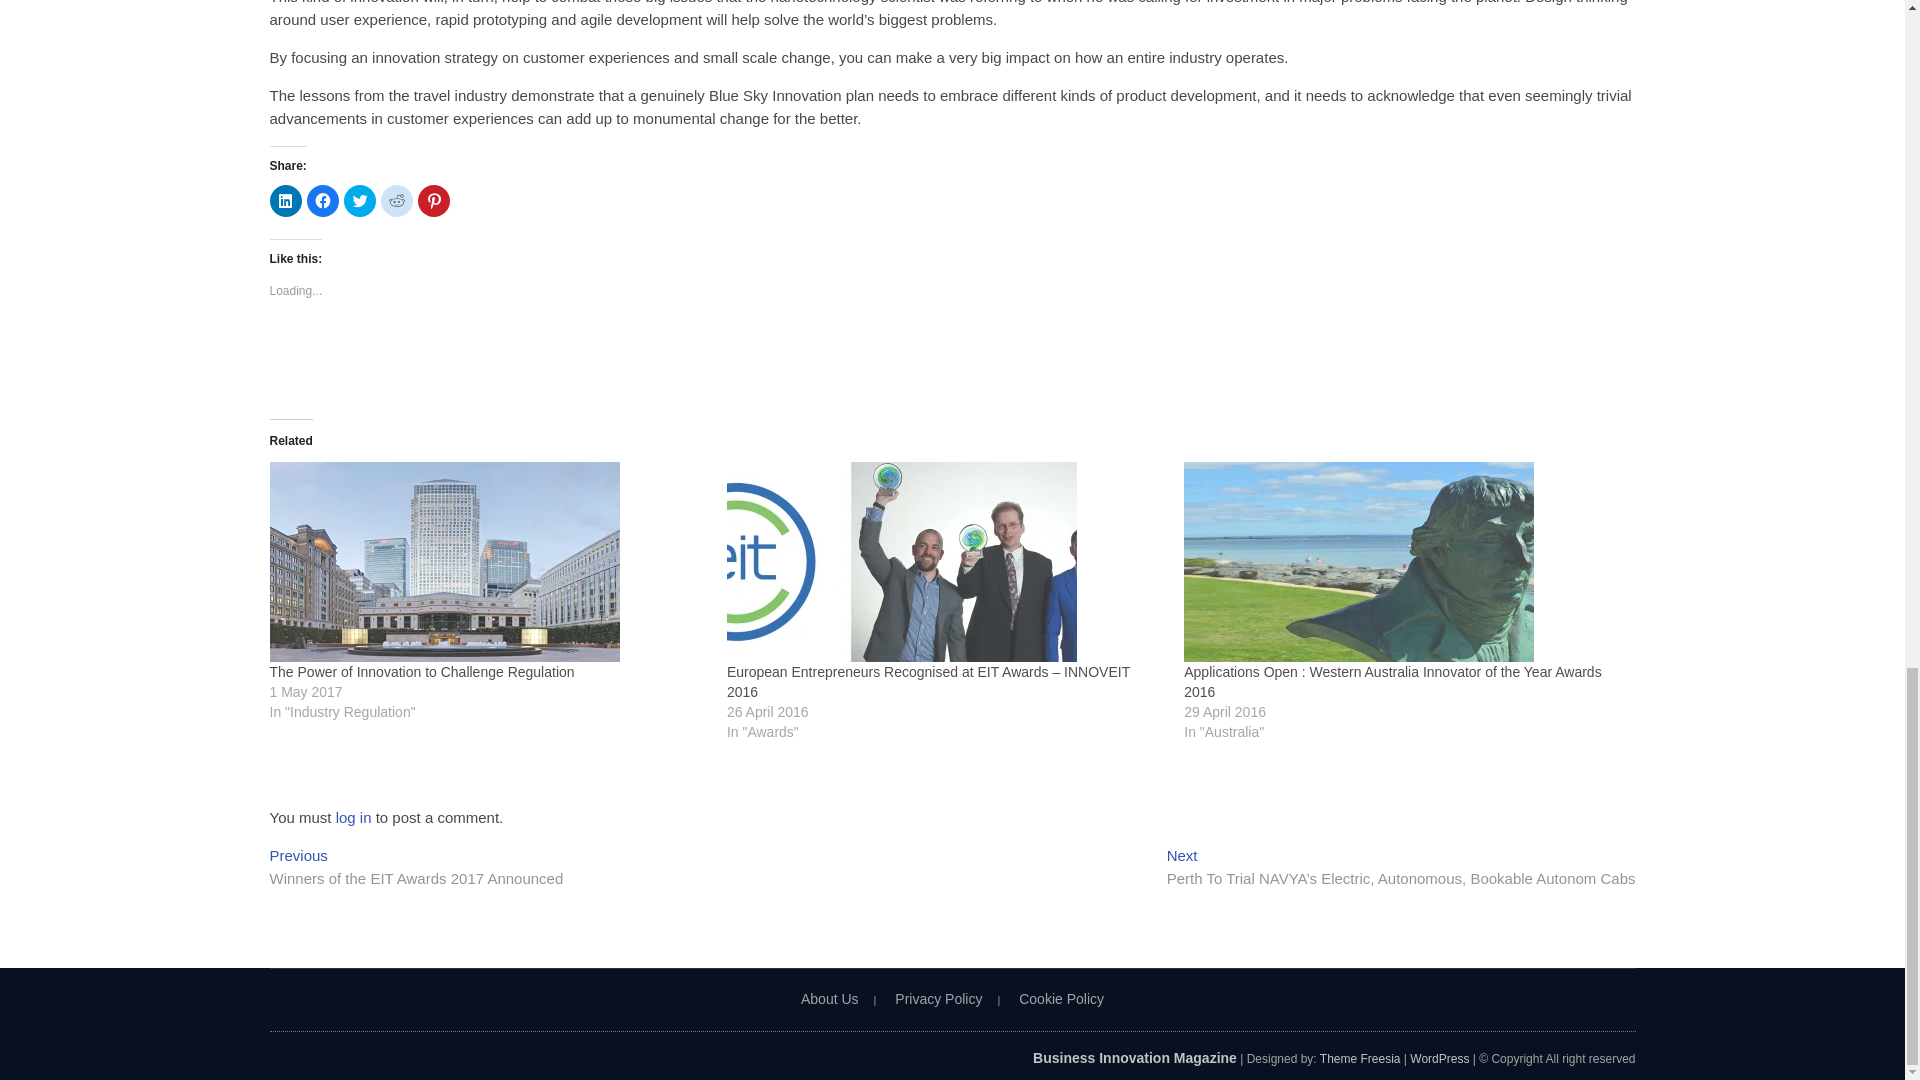 This screenshot has height=1080, width=1920. What do you see at coordinates (1062, 998) in the screenshot?
I see `Cookie Policy` at bounding box center [1062, 998].